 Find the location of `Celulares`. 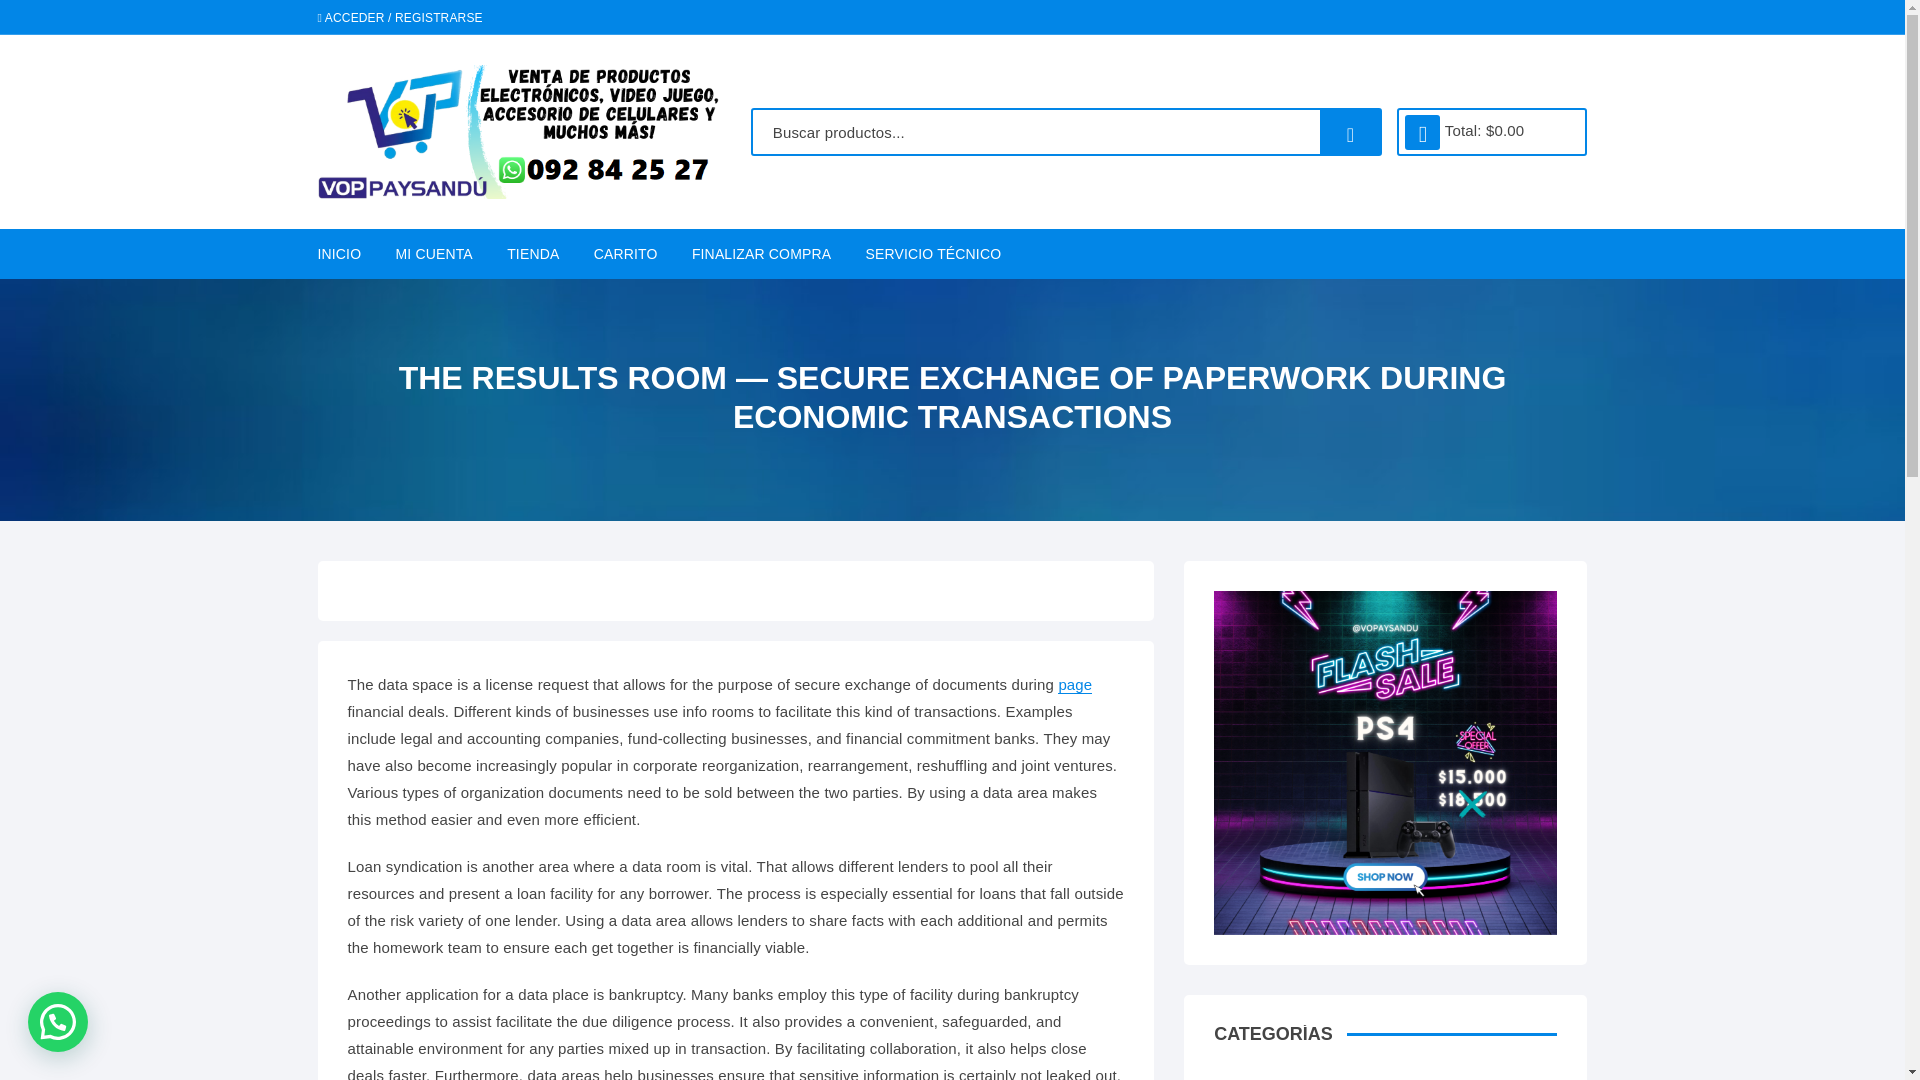

Celulares is located at coordinates (1359, 1076).